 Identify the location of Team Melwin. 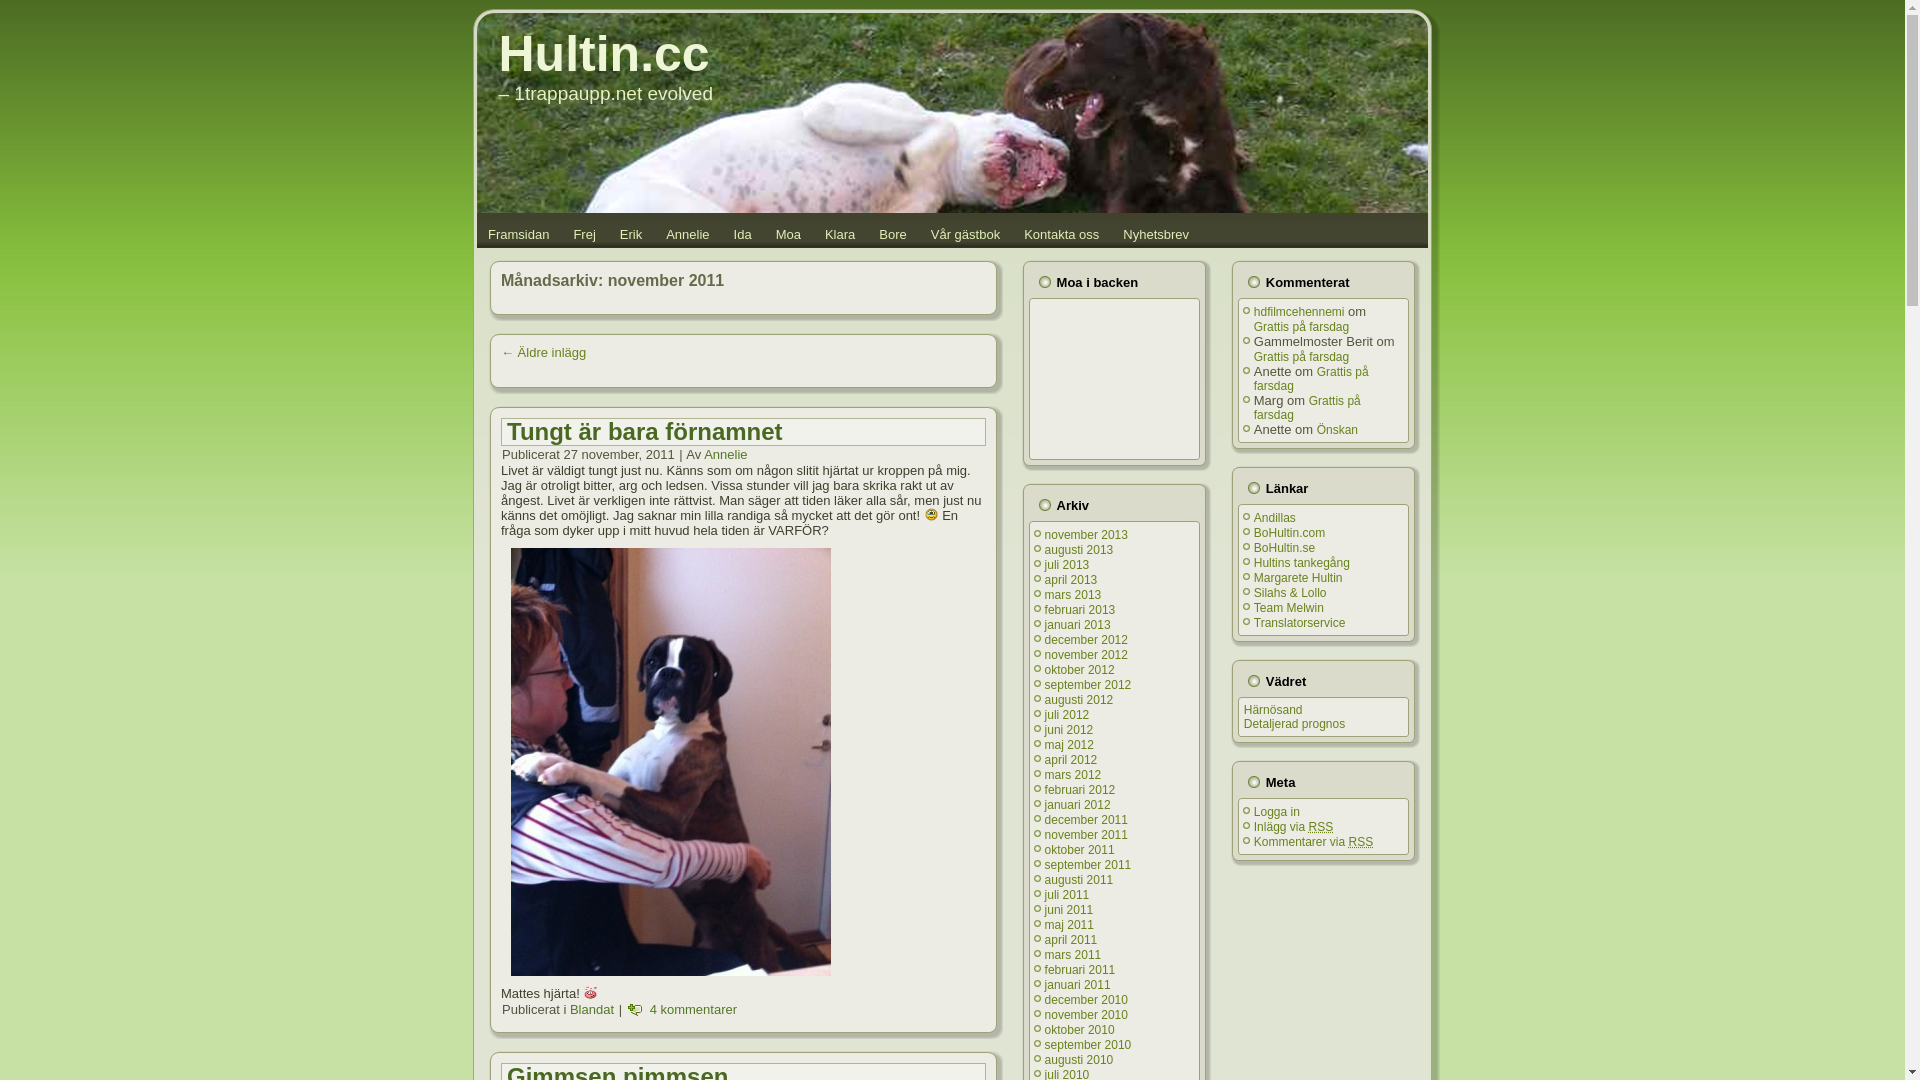
(1289, 608).